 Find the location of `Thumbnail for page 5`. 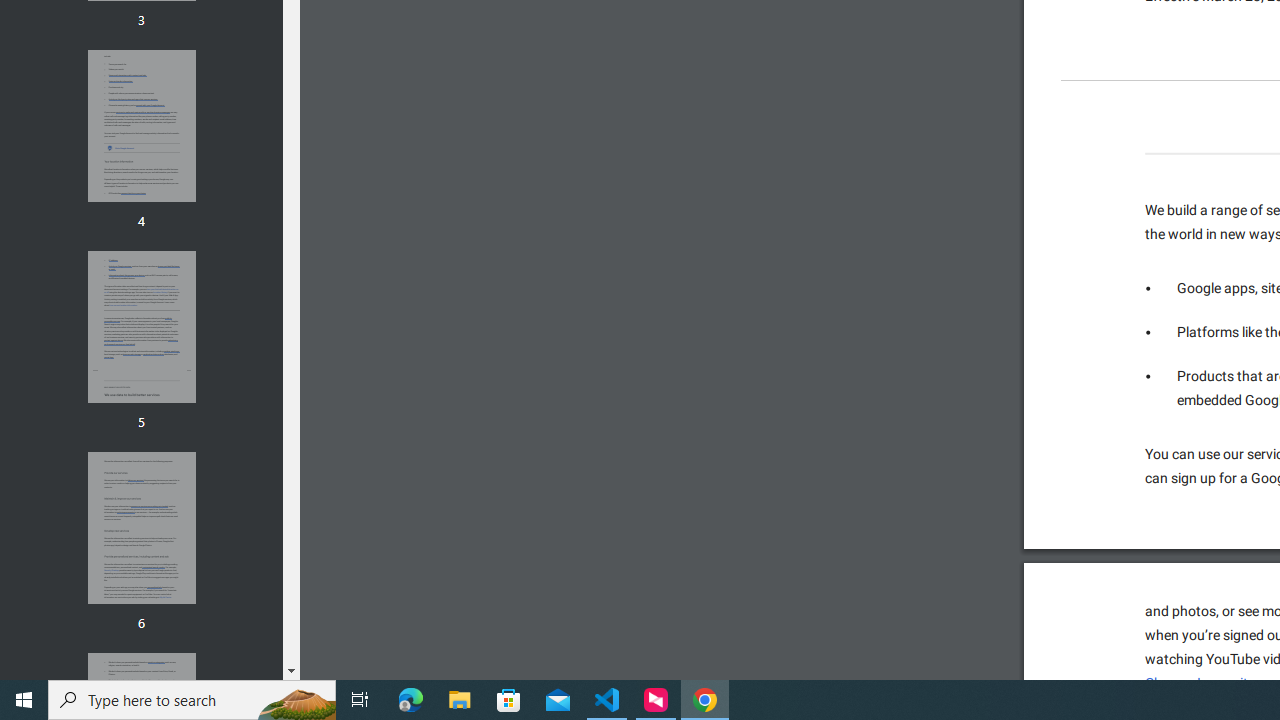

Thumbnail for page 5 is located at coordinates (141, 326).